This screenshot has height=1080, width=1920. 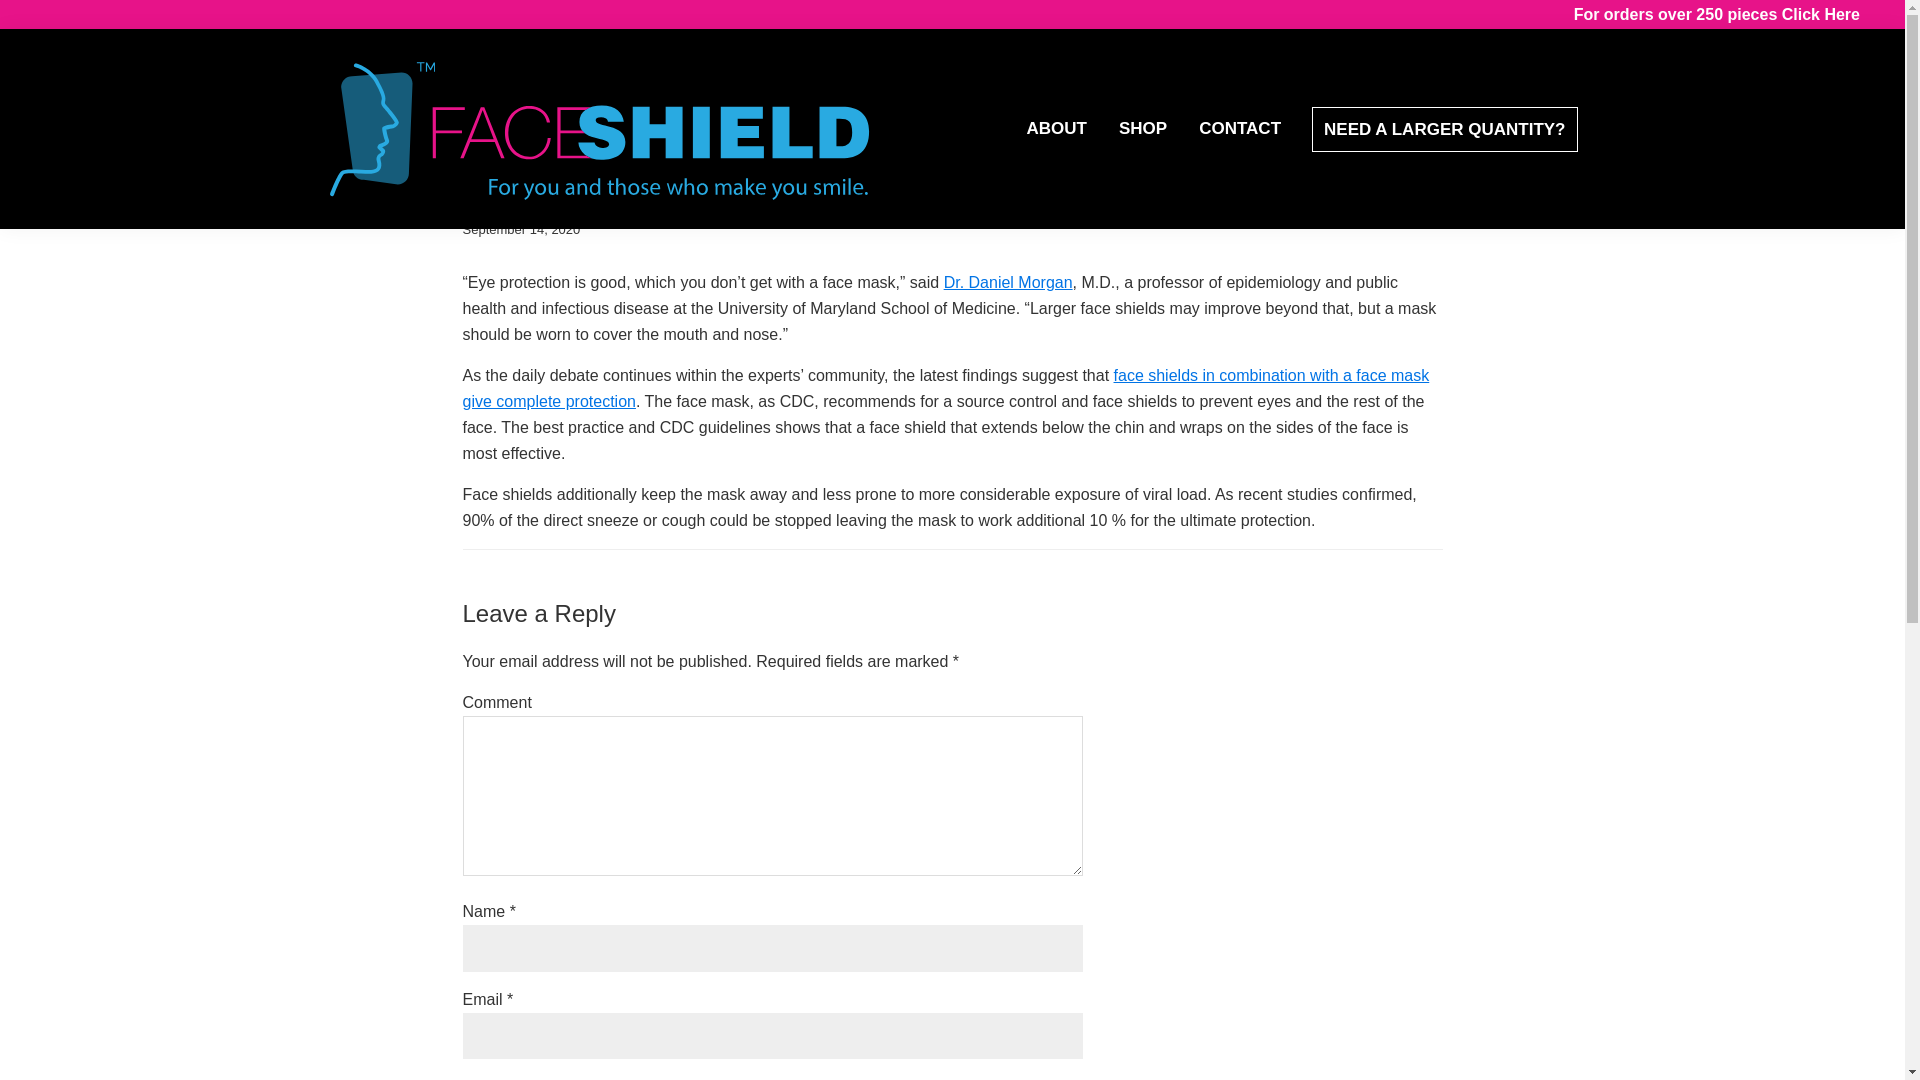 I want to click on Home, so click(x=330, y=110).